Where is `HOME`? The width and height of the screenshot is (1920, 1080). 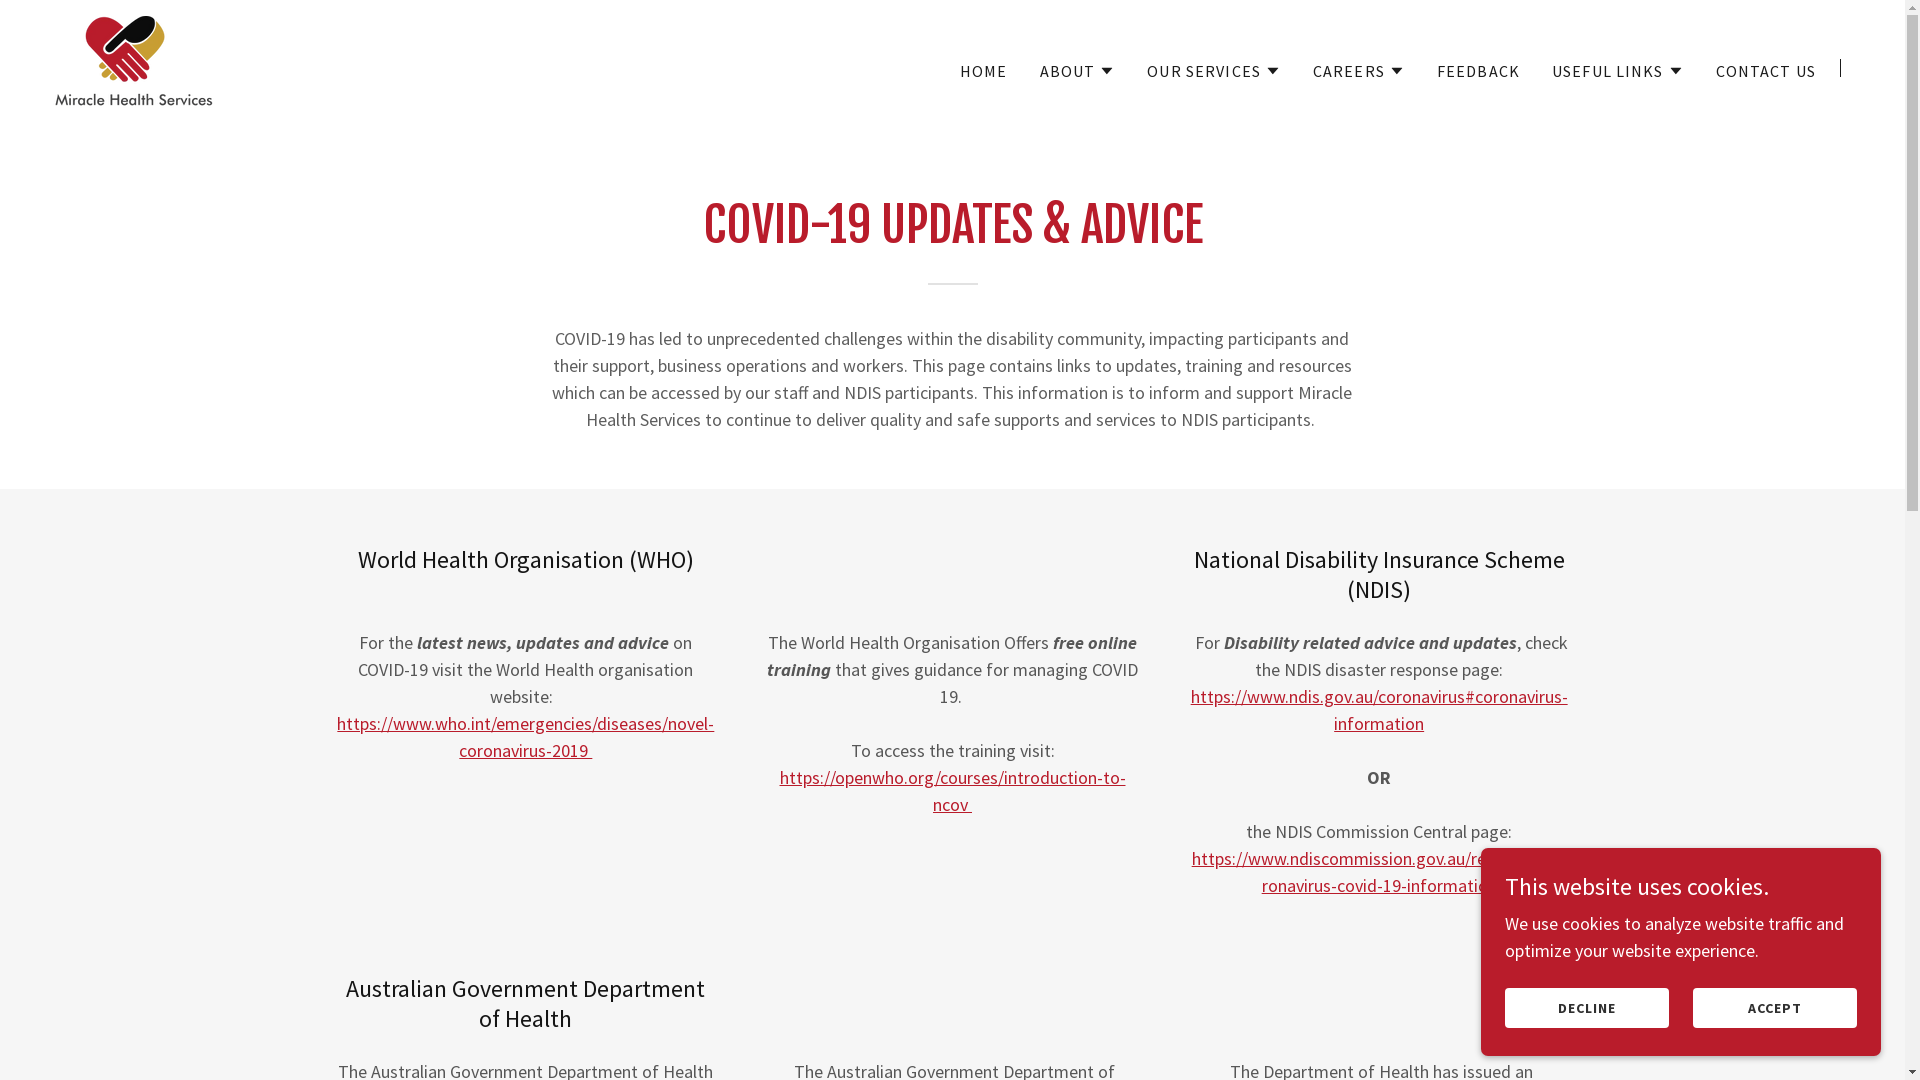
HOME is located at coordinates (984, 70).